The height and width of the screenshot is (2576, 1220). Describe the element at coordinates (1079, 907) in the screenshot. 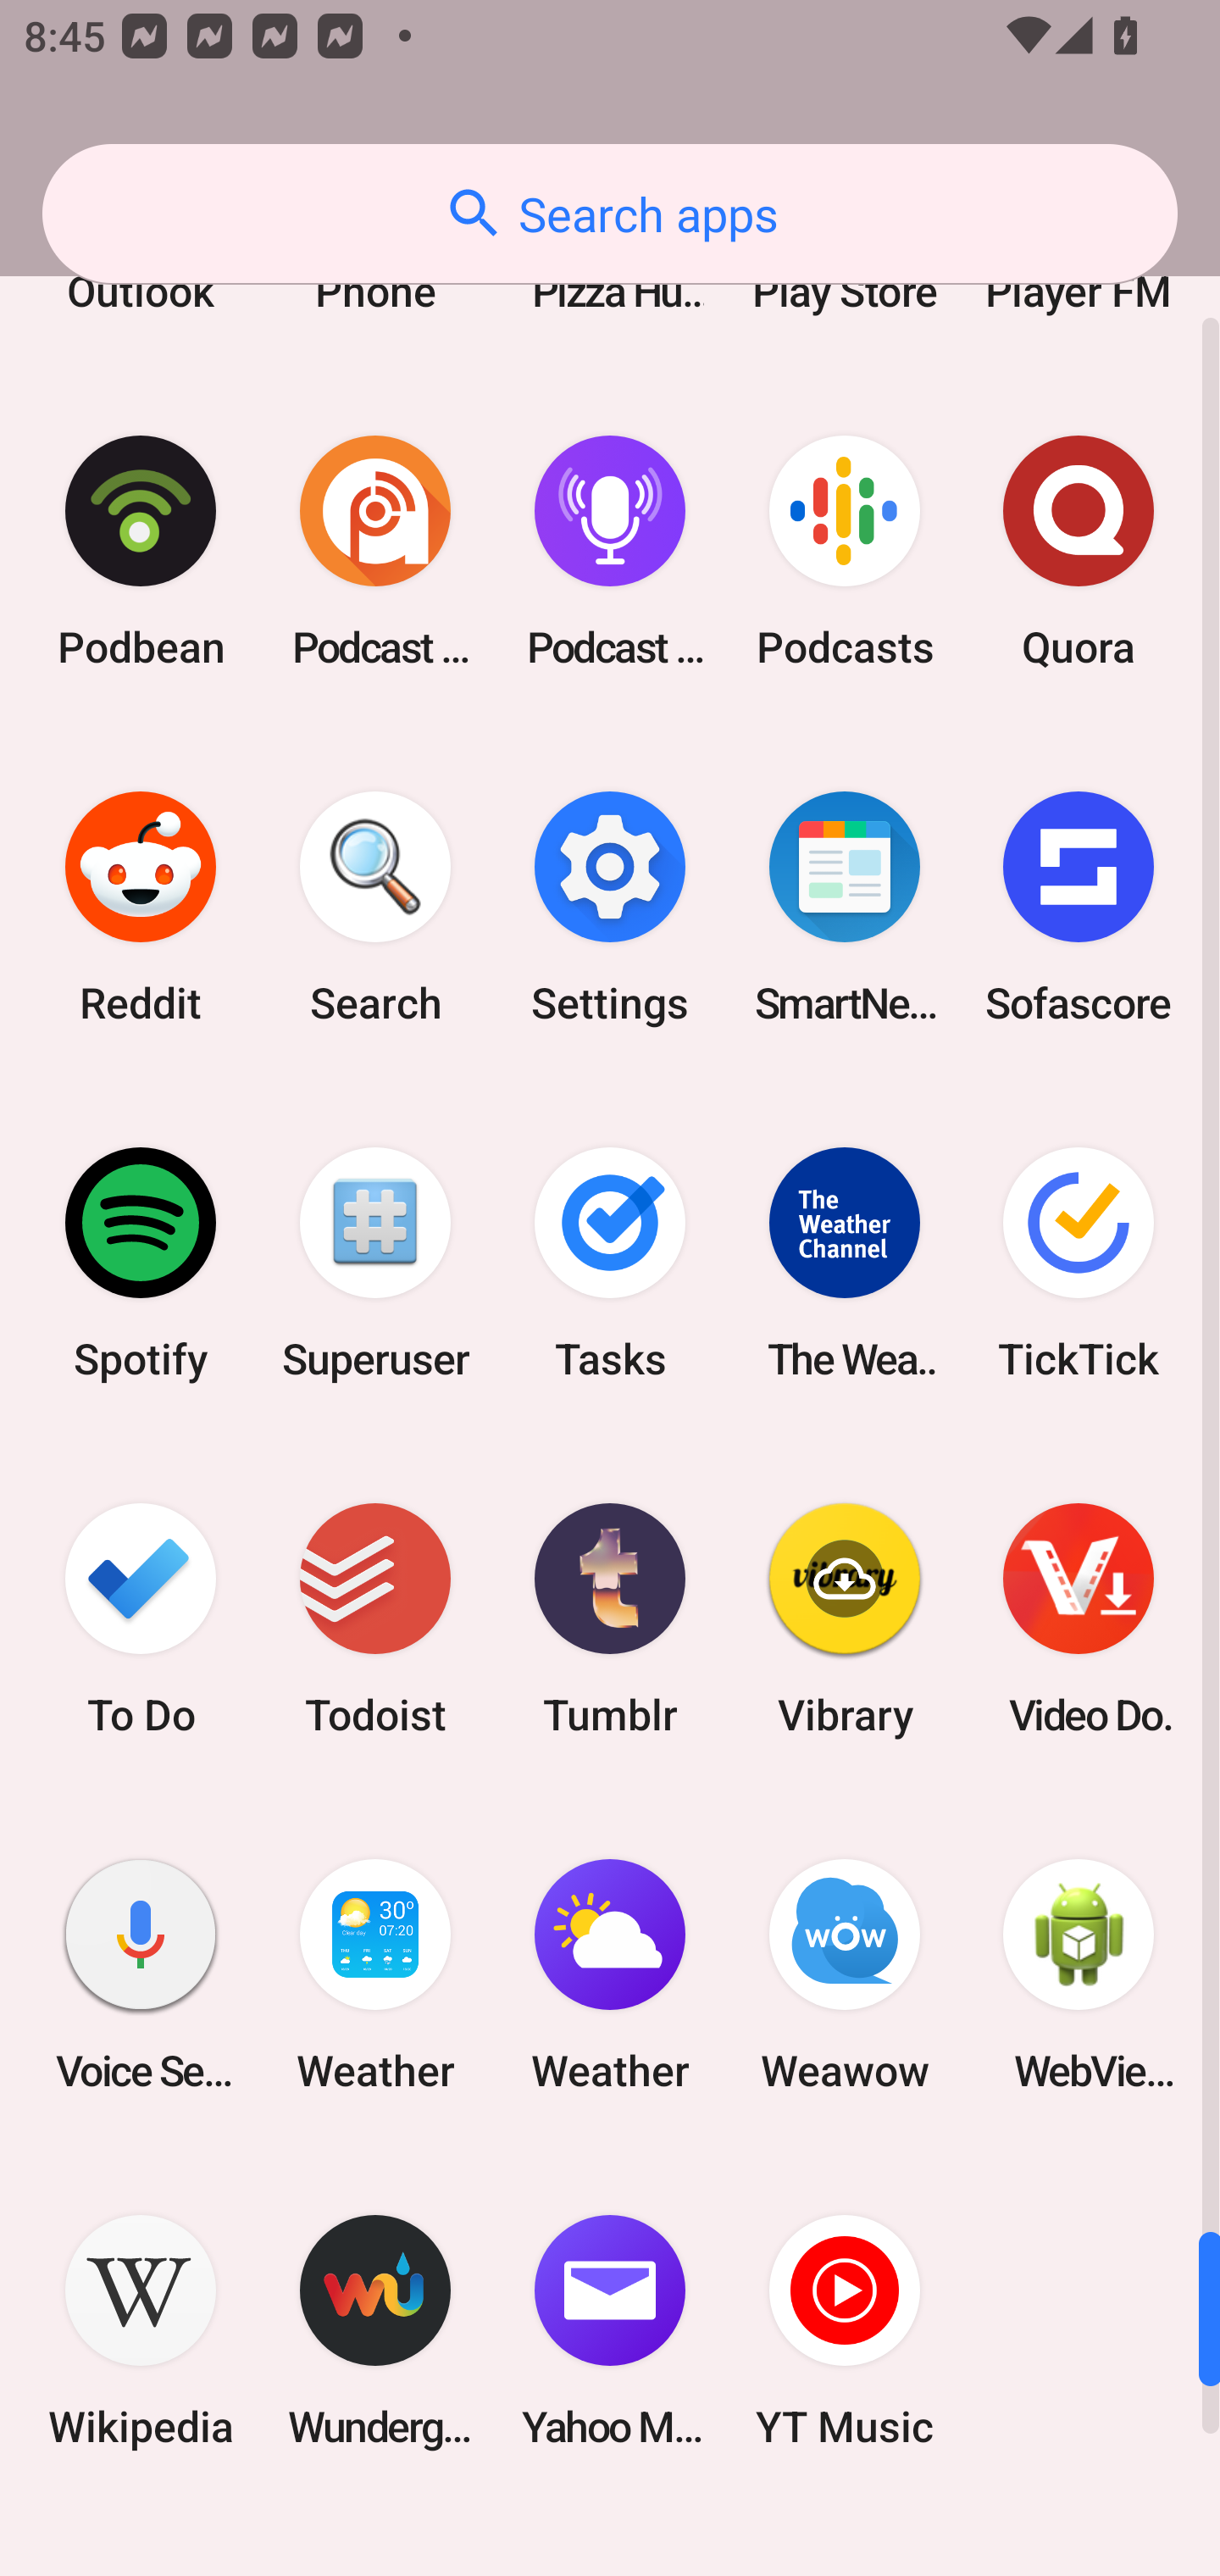

I see `Sofascore` at that location.